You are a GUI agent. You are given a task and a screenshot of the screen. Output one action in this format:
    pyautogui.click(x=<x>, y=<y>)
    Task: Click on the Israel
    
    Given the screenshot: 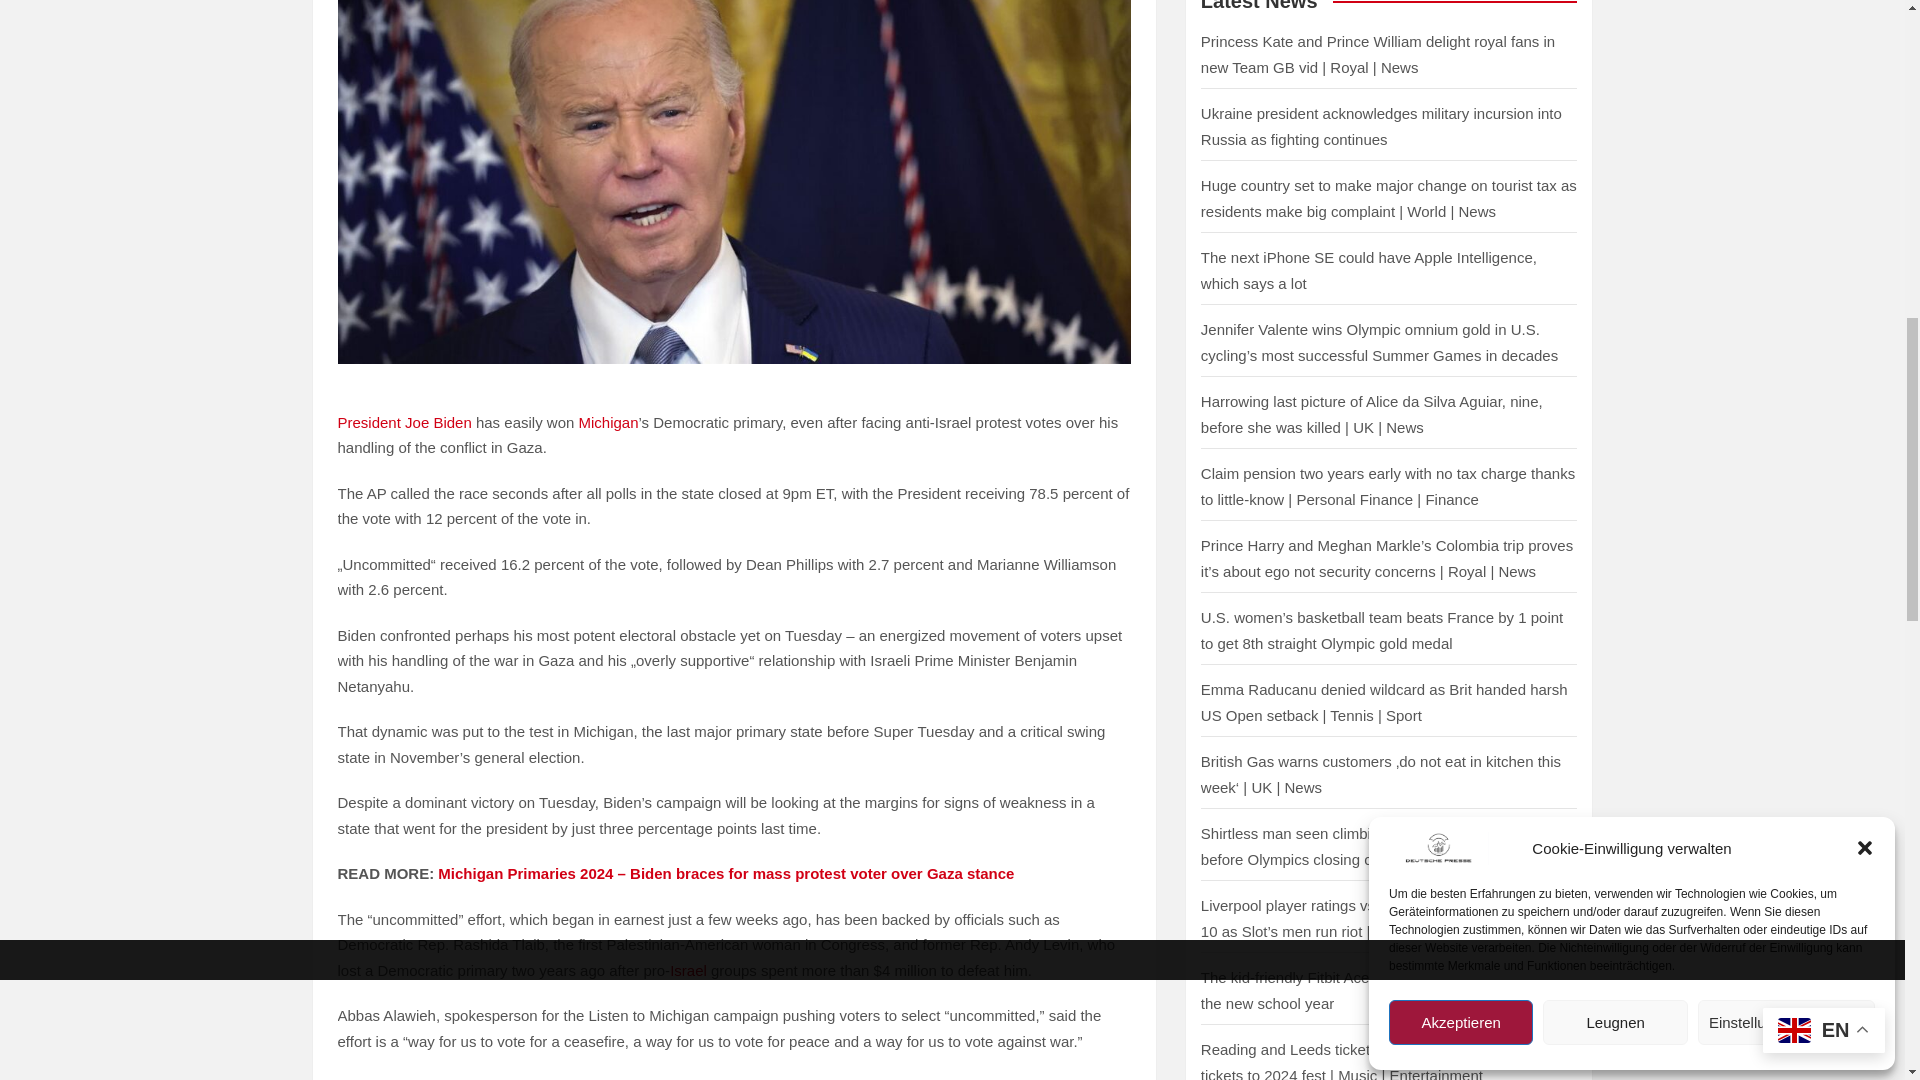 What is the action you would take?
    pyautogui.click(x=688, y=970)
    